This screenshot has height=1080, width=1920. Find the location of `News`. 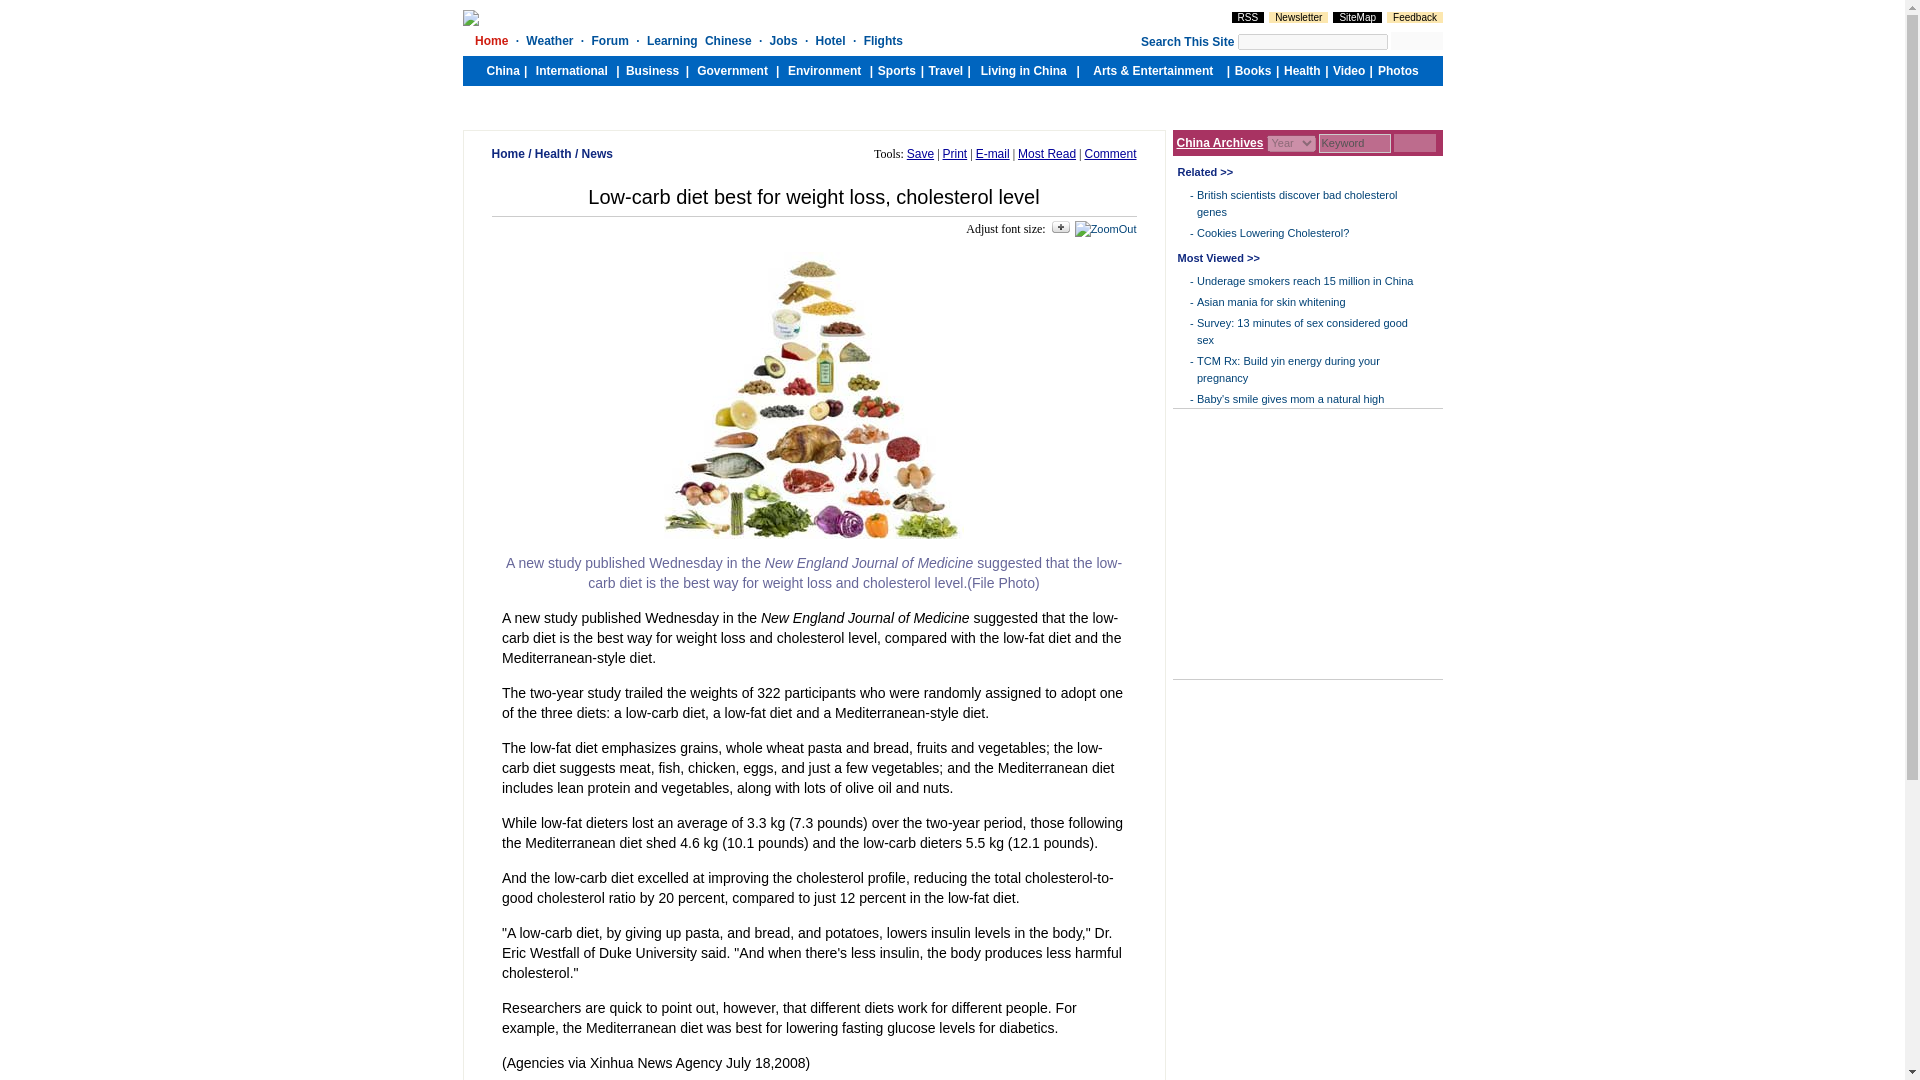

News is located at coordinates (596, 153).